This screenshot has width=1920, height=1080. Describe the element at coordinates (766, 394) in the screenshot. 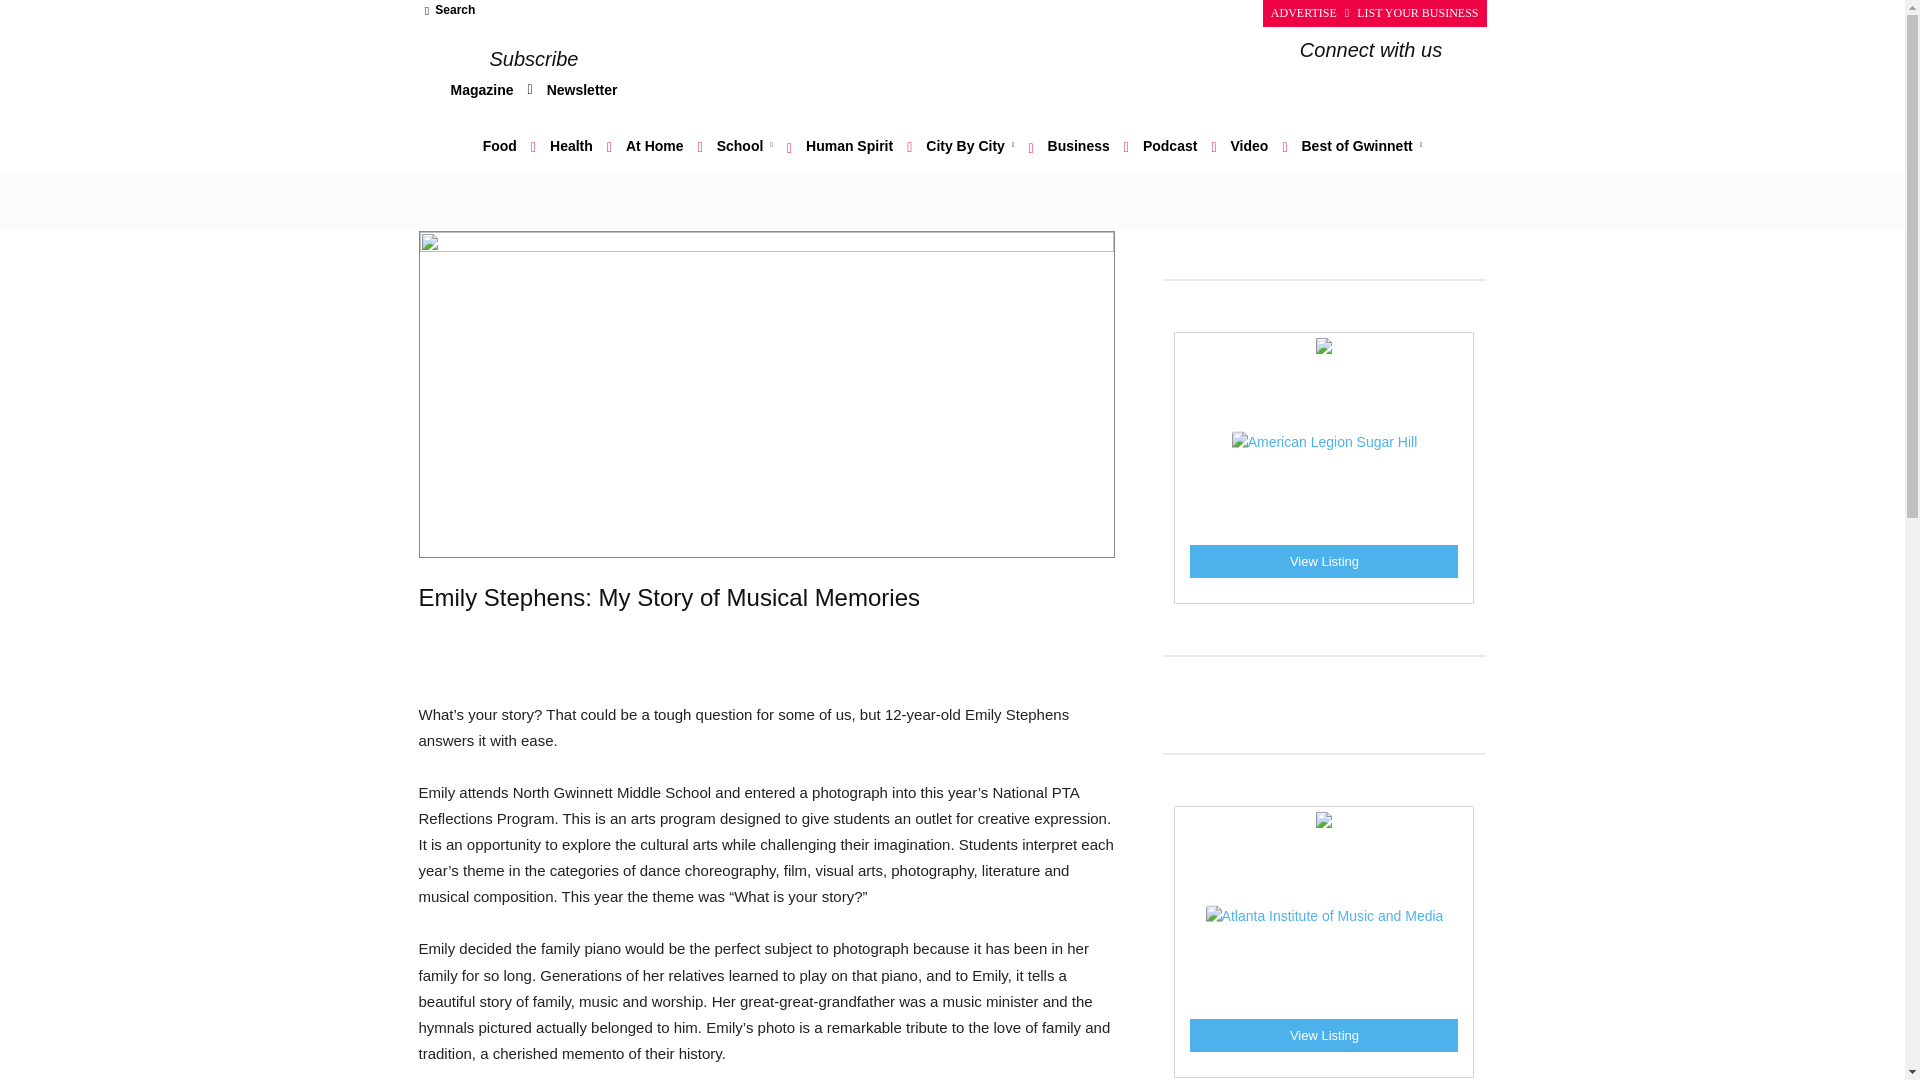

I see `OLYMPUS DIGITAL CAMERA` at that location.